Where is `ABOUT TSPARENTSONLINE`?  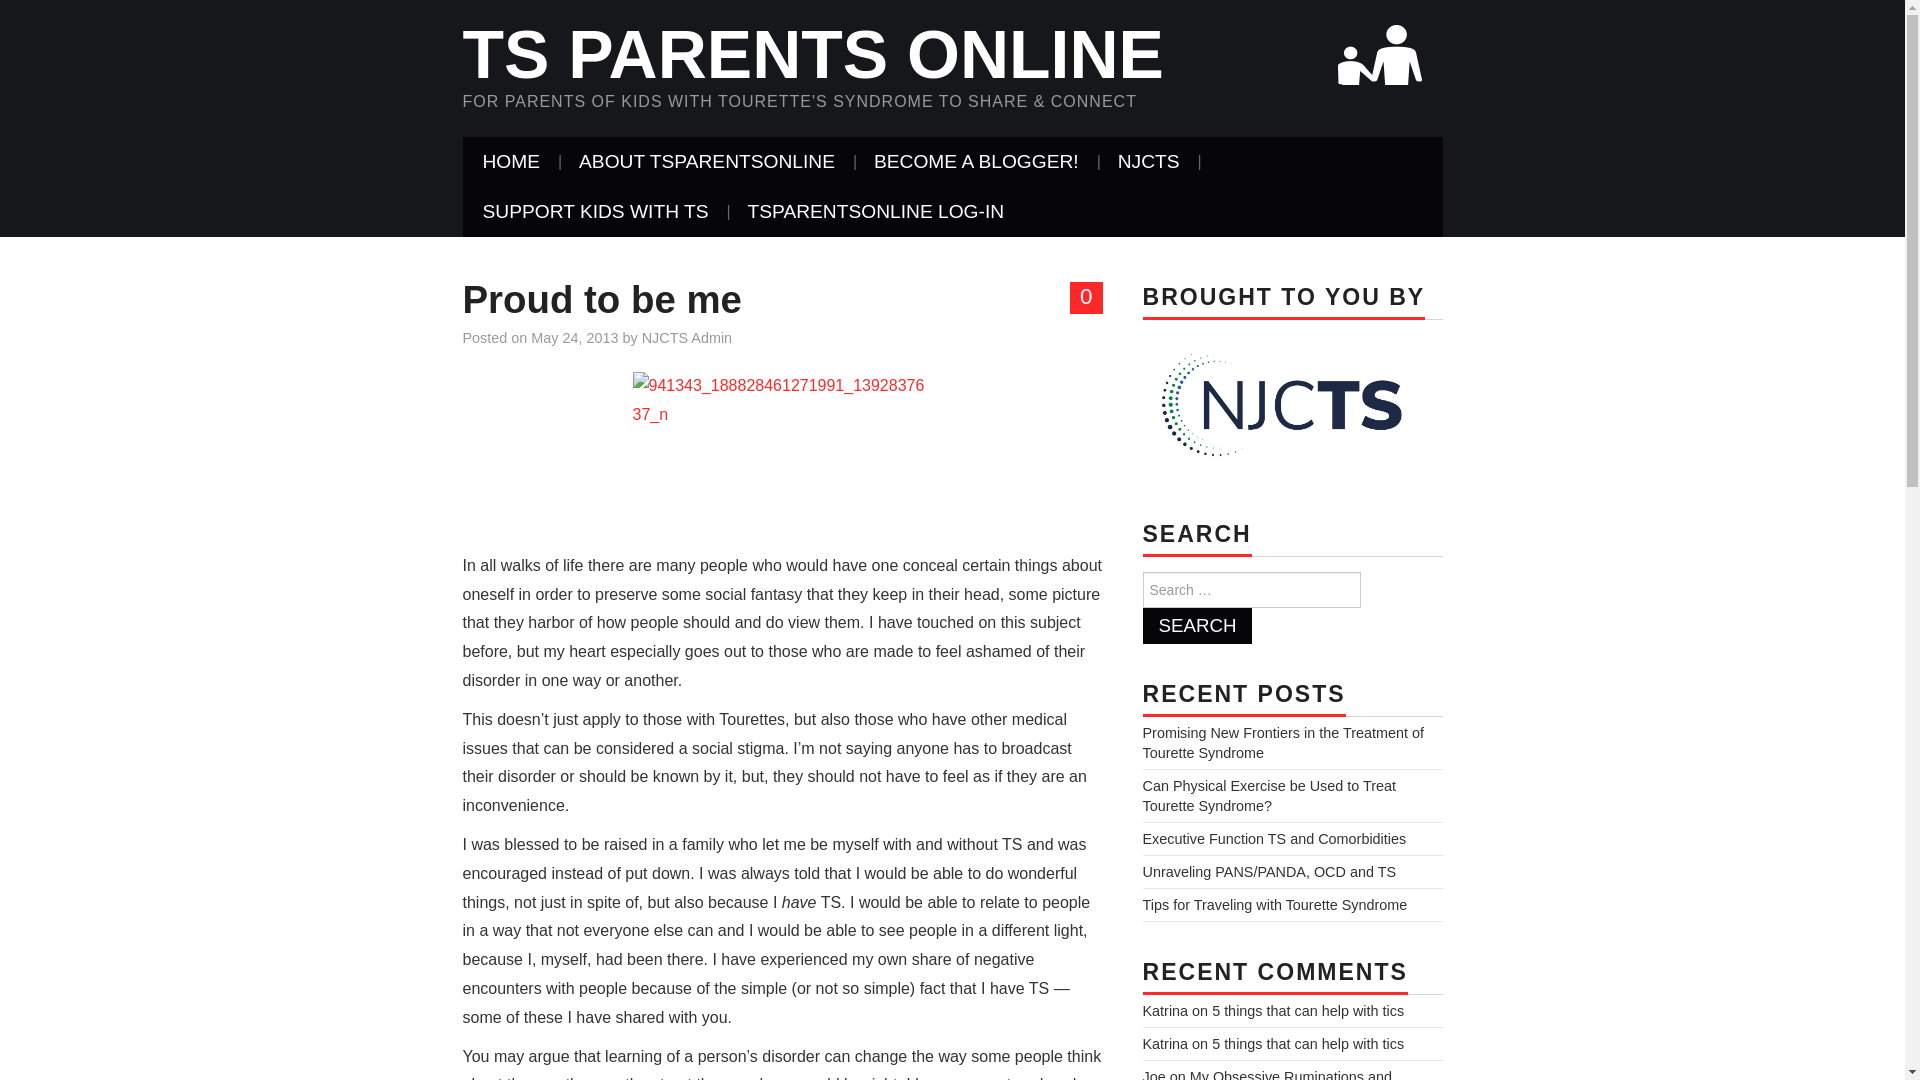 ABOUT TSPARENTSONLINE is located at coordinates (706, 162).